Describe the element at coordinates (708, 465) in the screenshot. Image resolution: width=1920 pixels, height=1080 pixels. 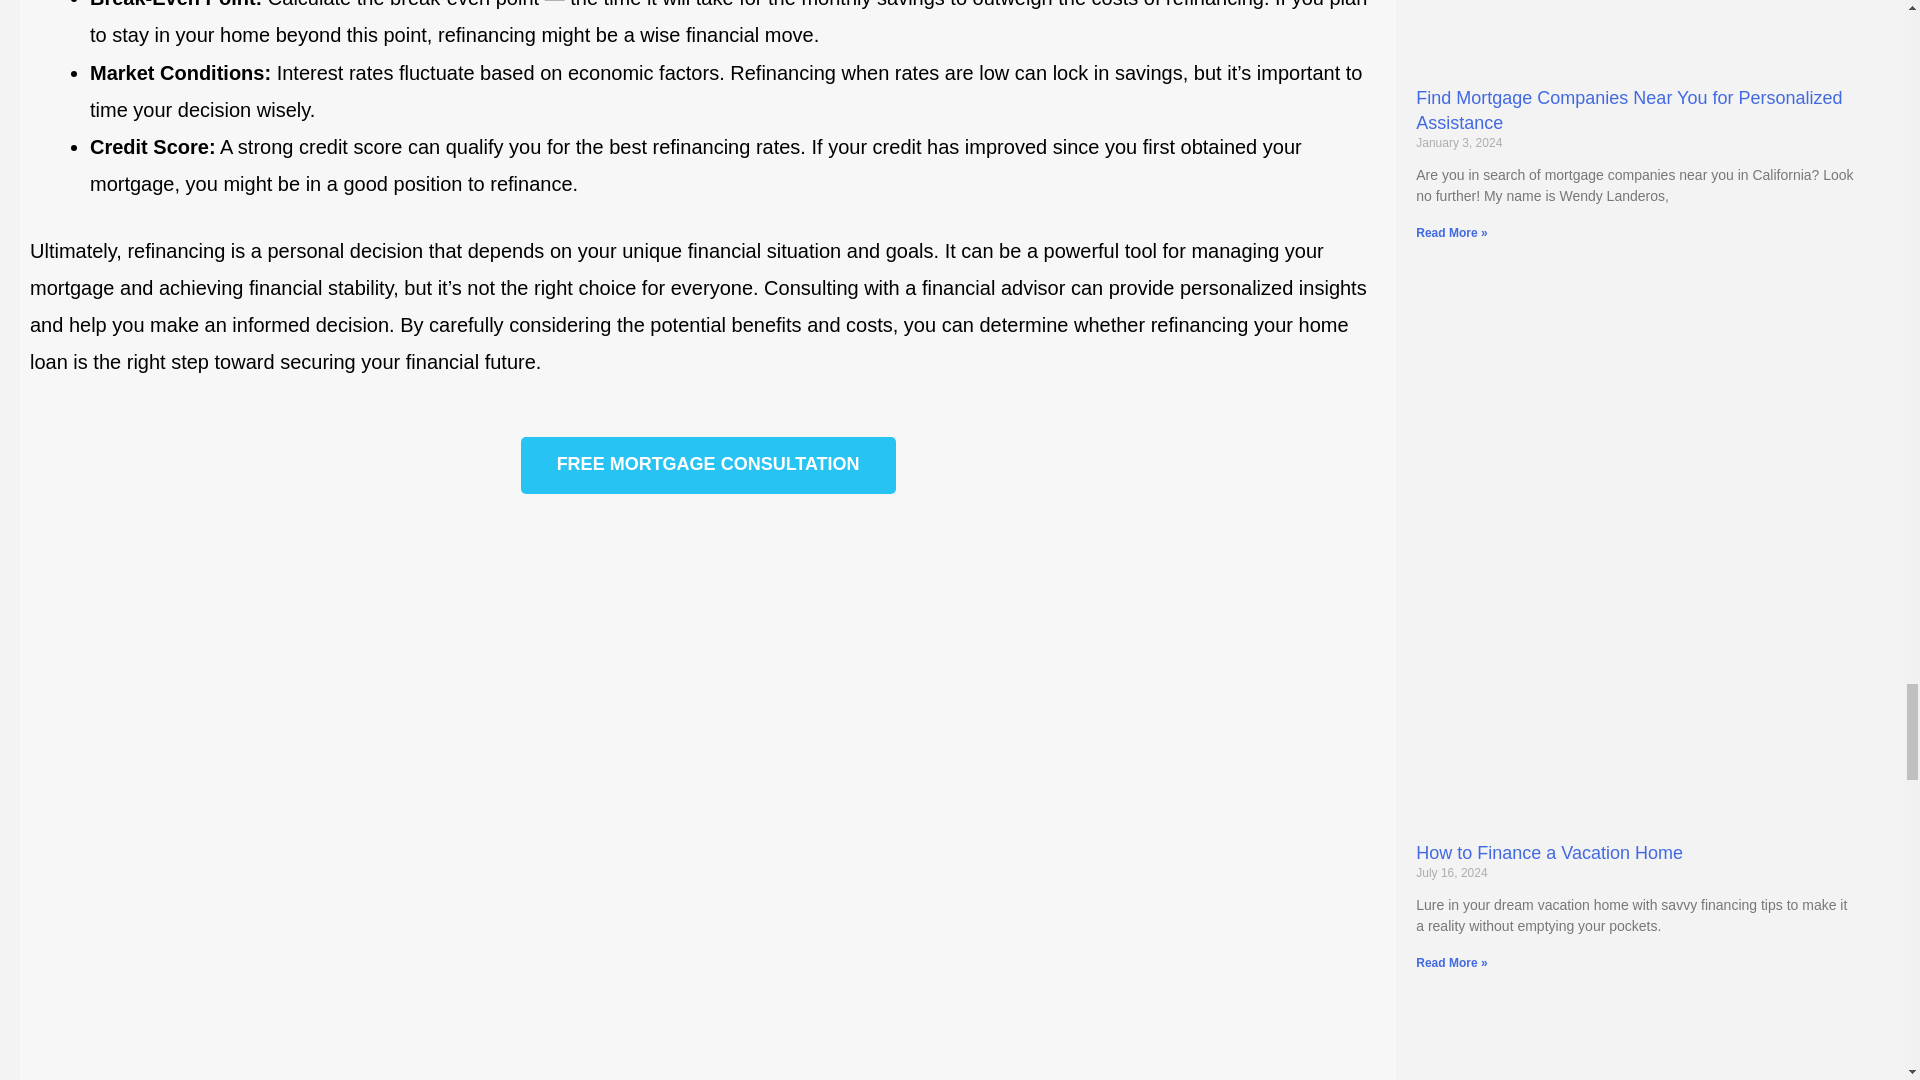
I see `FREE MORTGAGE CONSULTATION` at that location.